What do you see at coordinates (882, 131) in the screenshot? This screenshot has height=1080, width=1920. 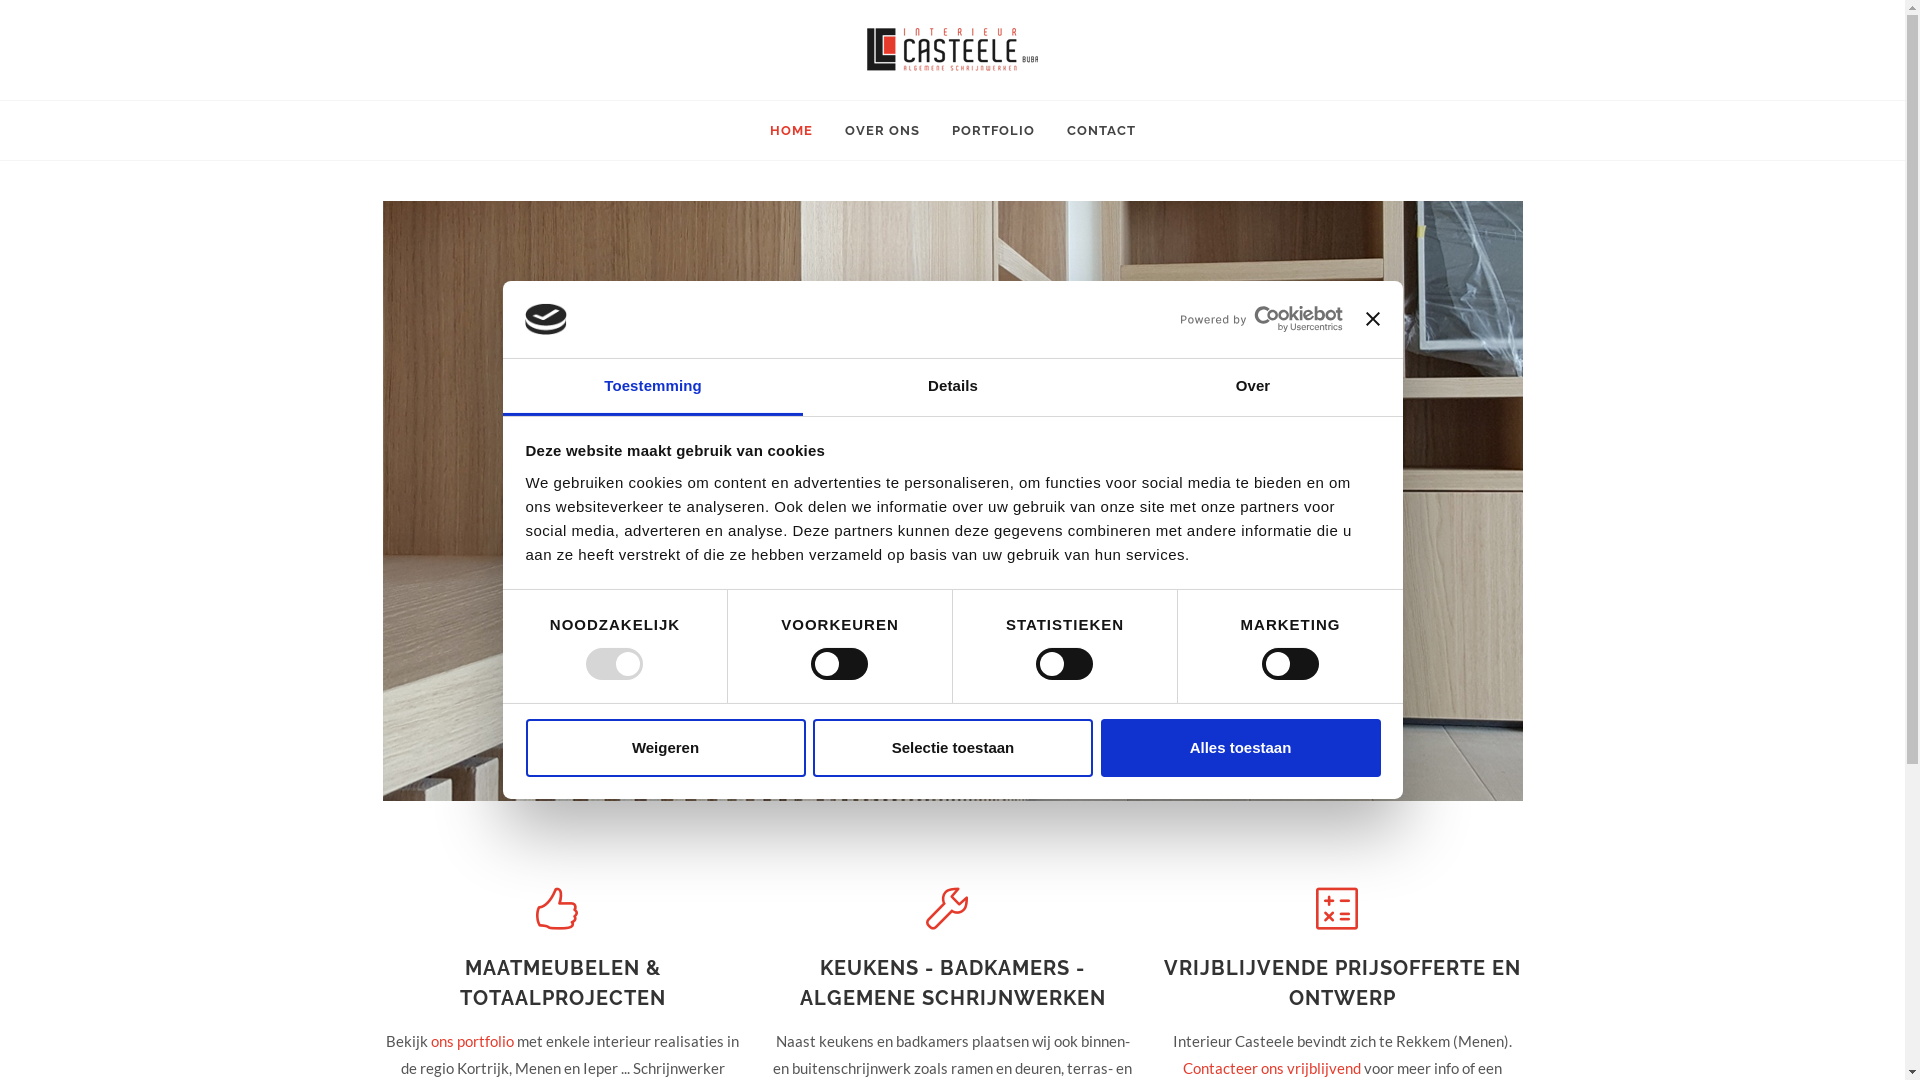 I see `OVER ONS` at bounding box center [882, 131].